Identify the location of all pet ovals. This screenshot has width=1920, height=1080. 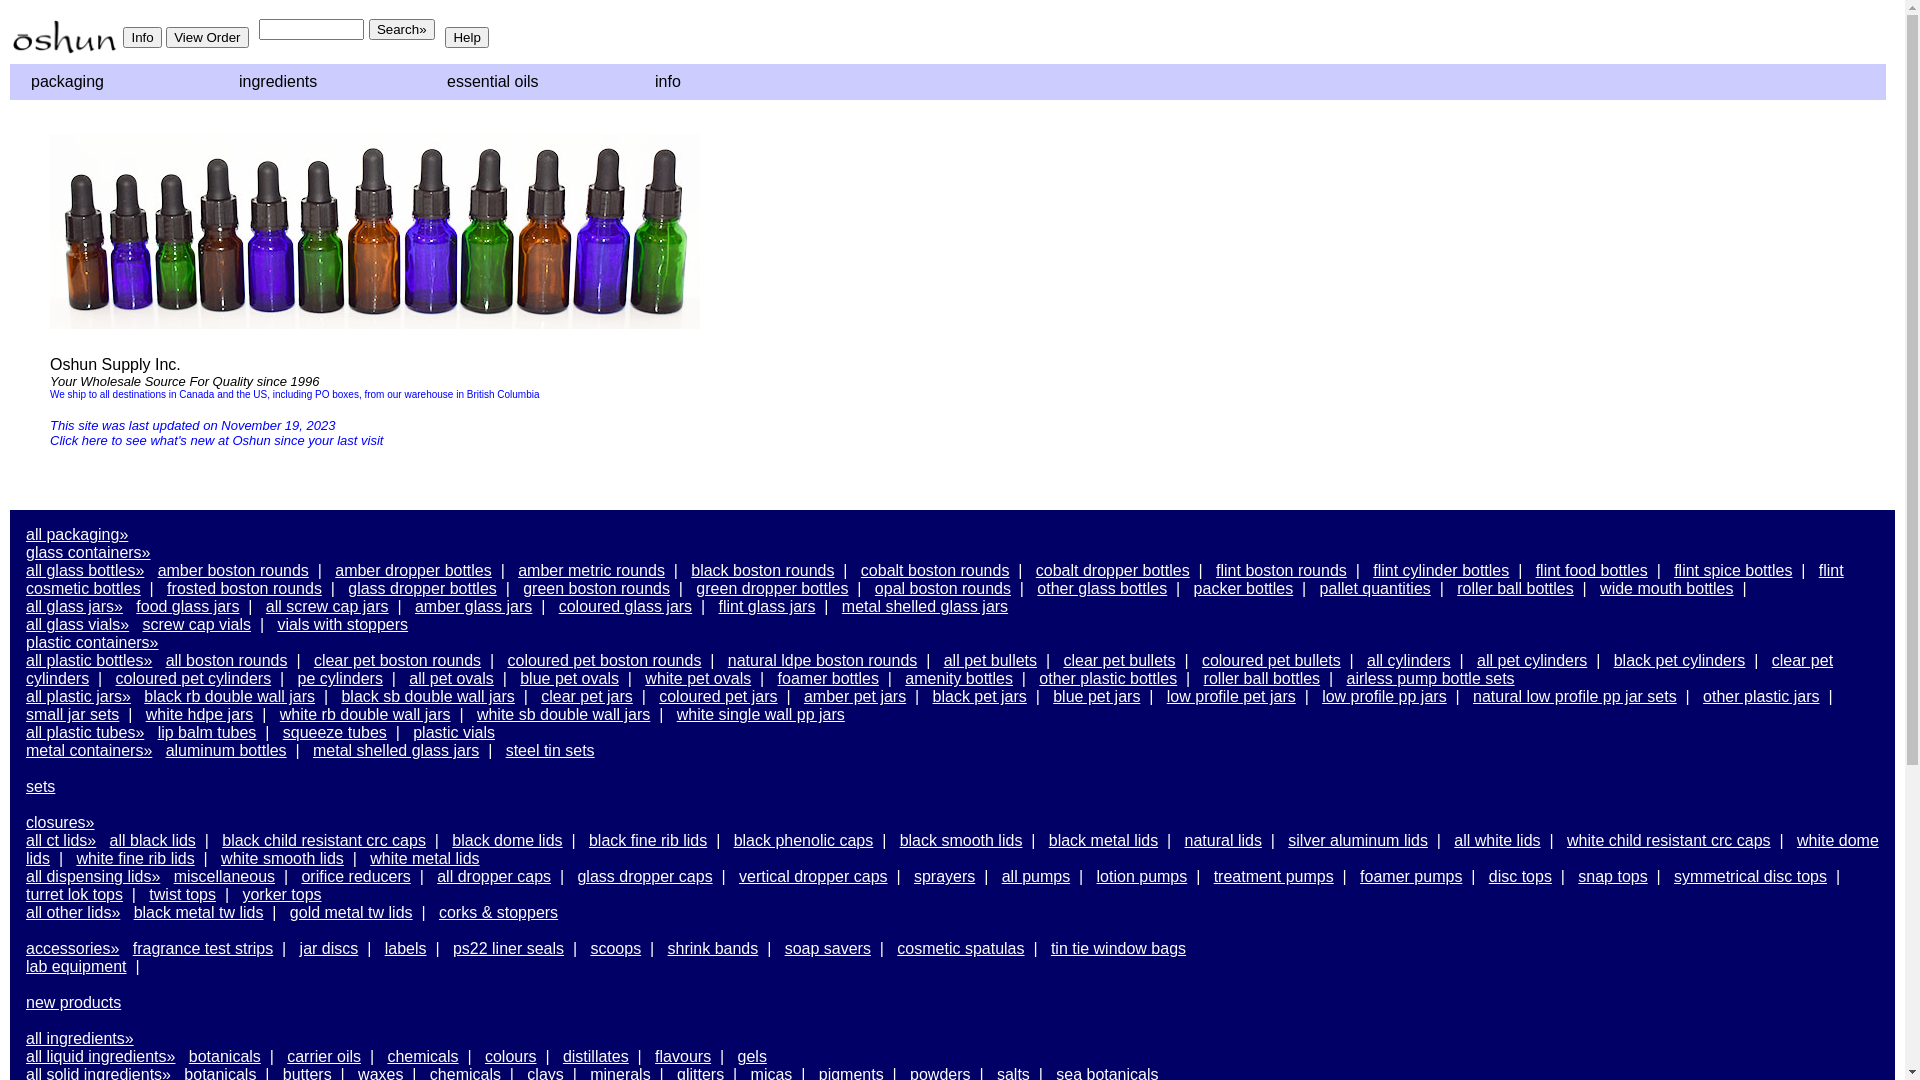
(451, 678).